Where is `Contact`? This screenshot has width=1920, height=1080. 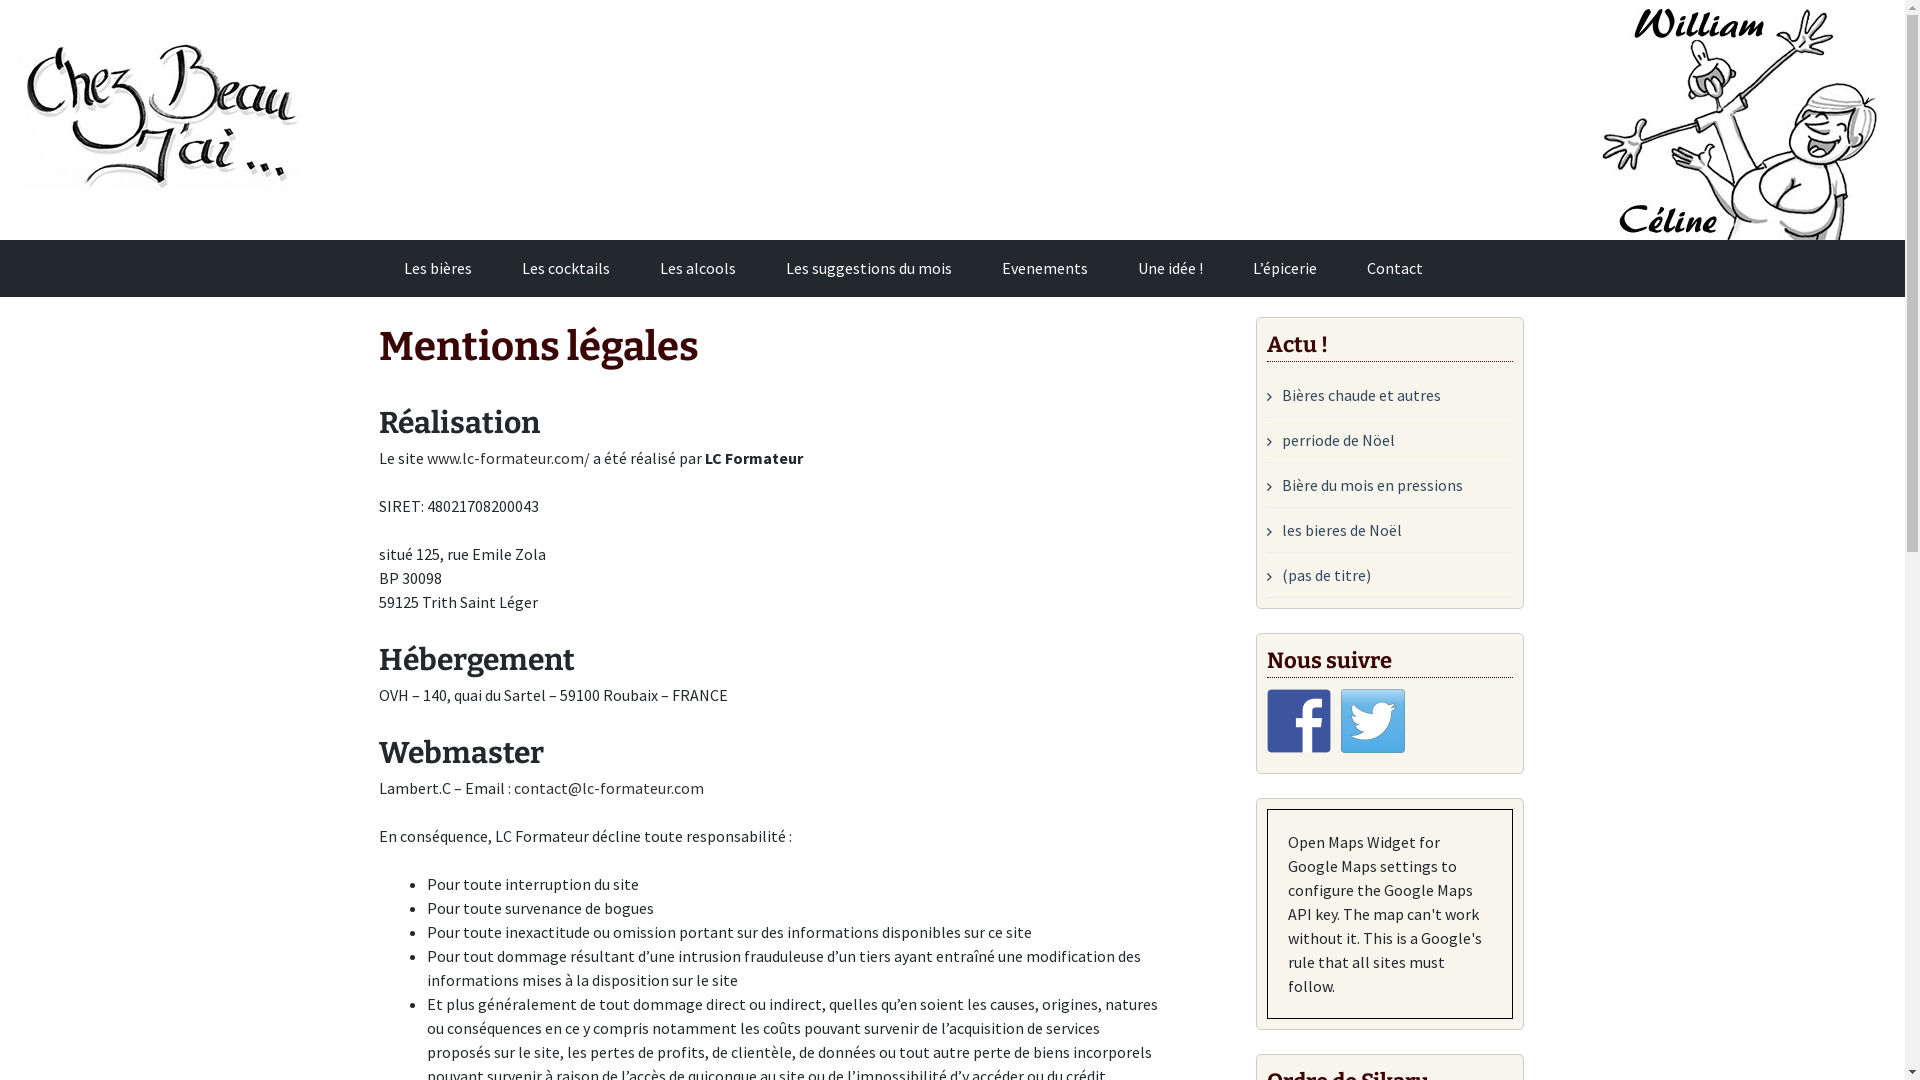
Contact is located at coordinates (1395, 268).